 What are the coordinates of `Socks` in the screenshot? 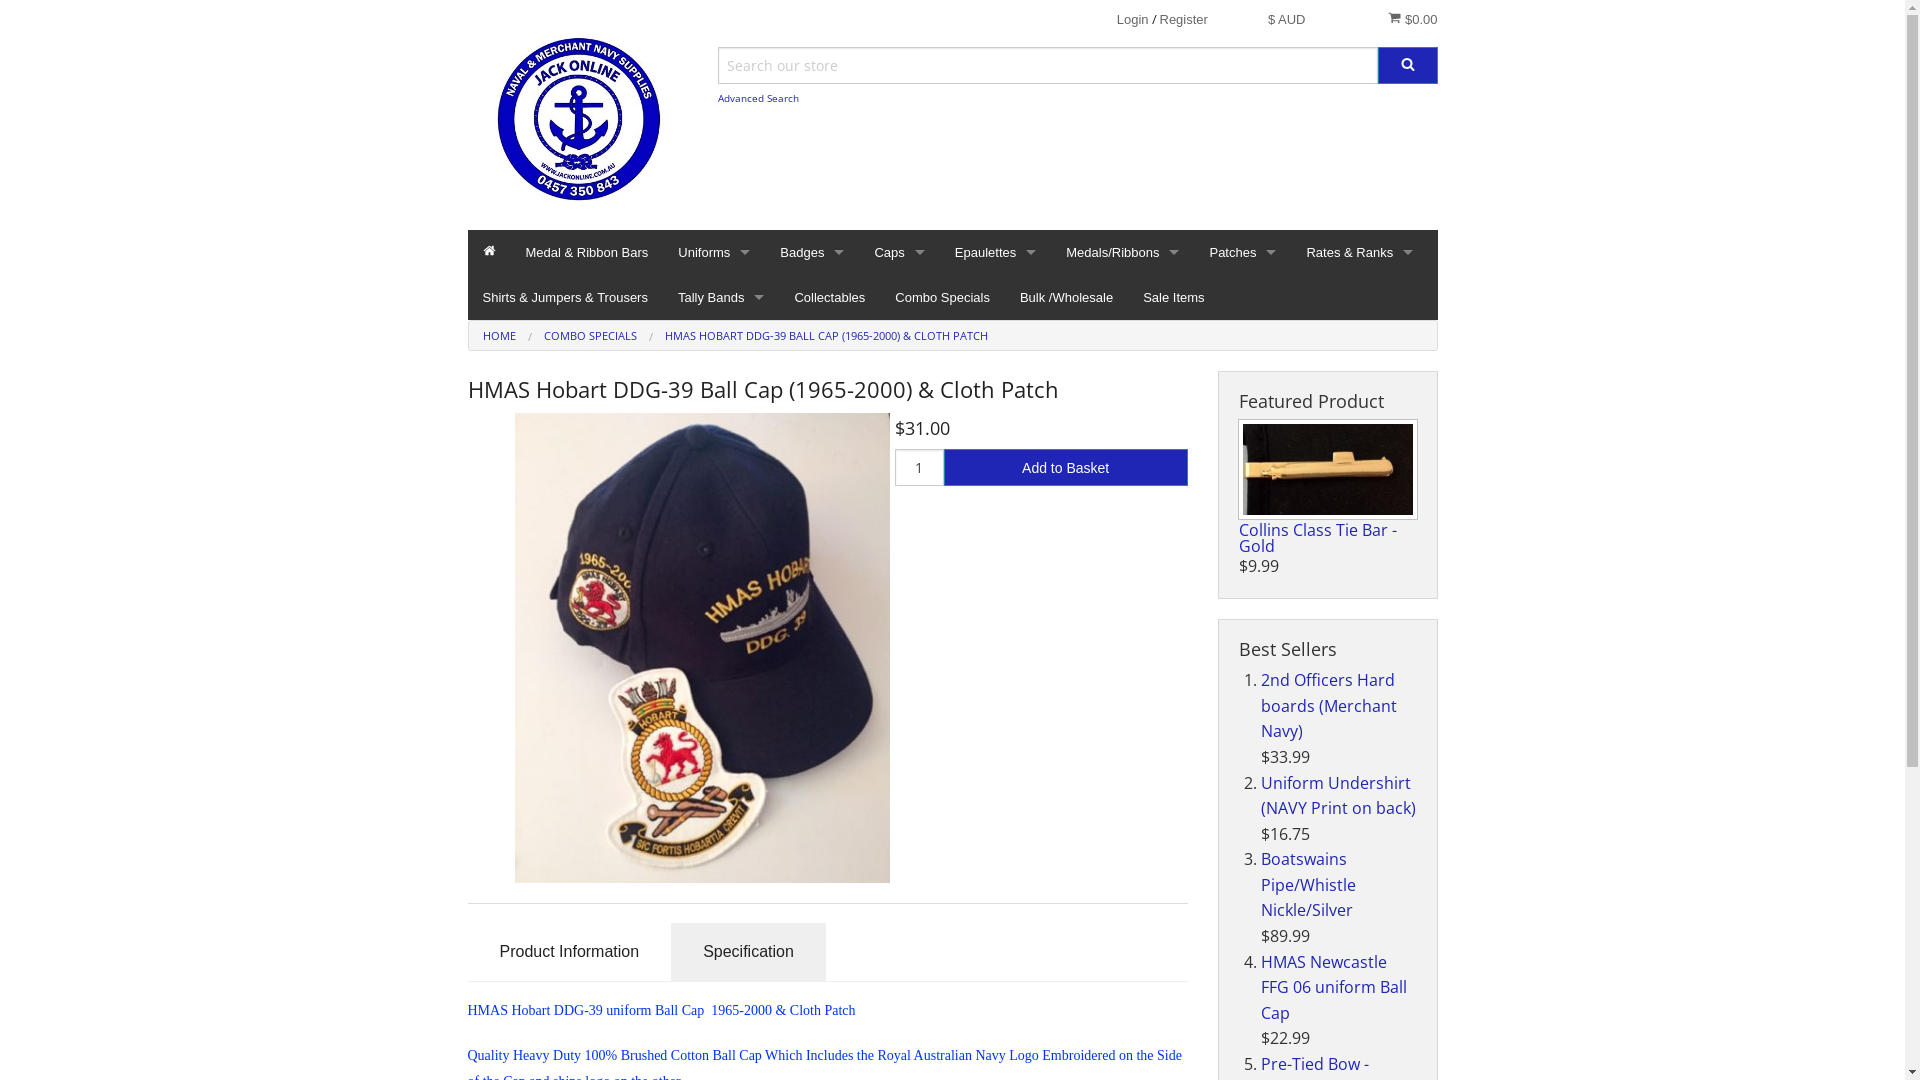 It's located at (714, 322).